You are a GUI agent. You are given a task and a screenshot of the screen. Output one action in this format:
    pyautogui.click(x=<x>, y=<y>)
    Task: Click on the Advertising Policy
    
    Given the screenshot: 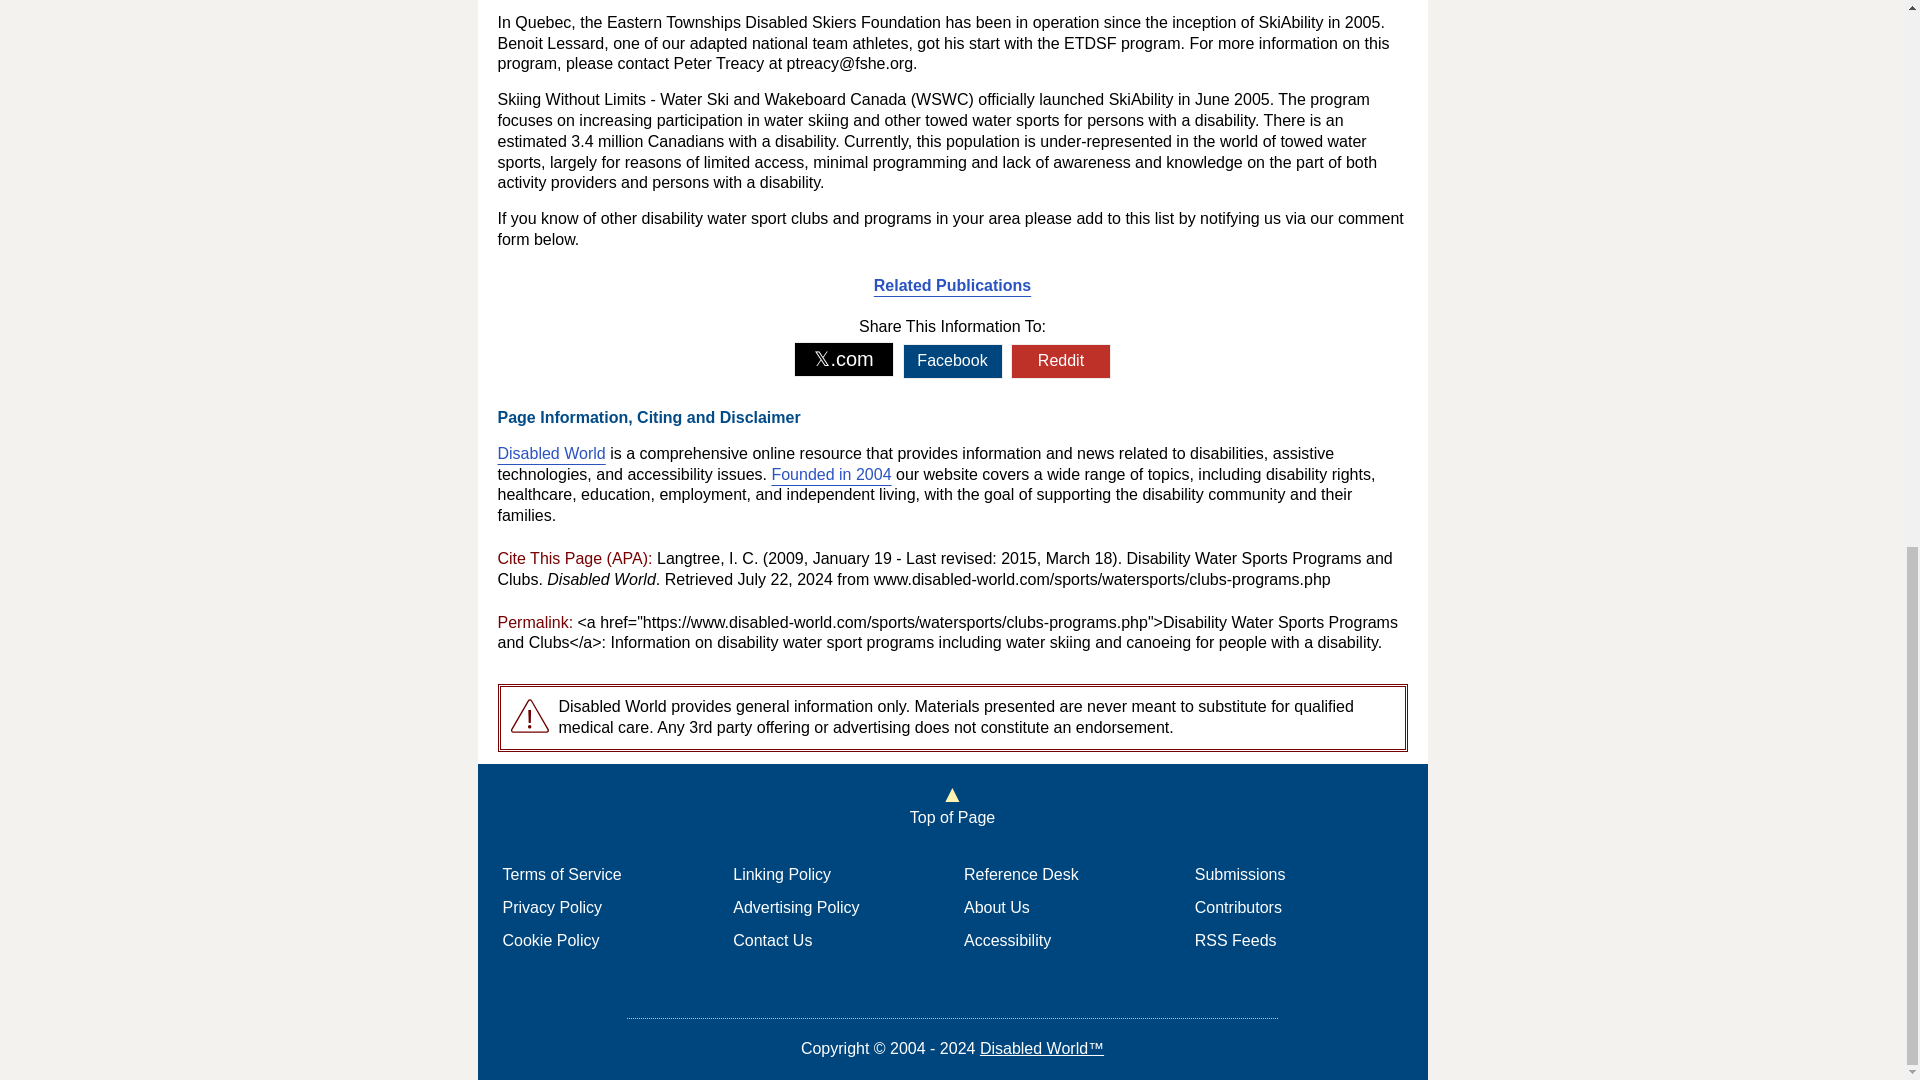 What is the action you would take?
    pyautogui.click(x=796, y=906)
    